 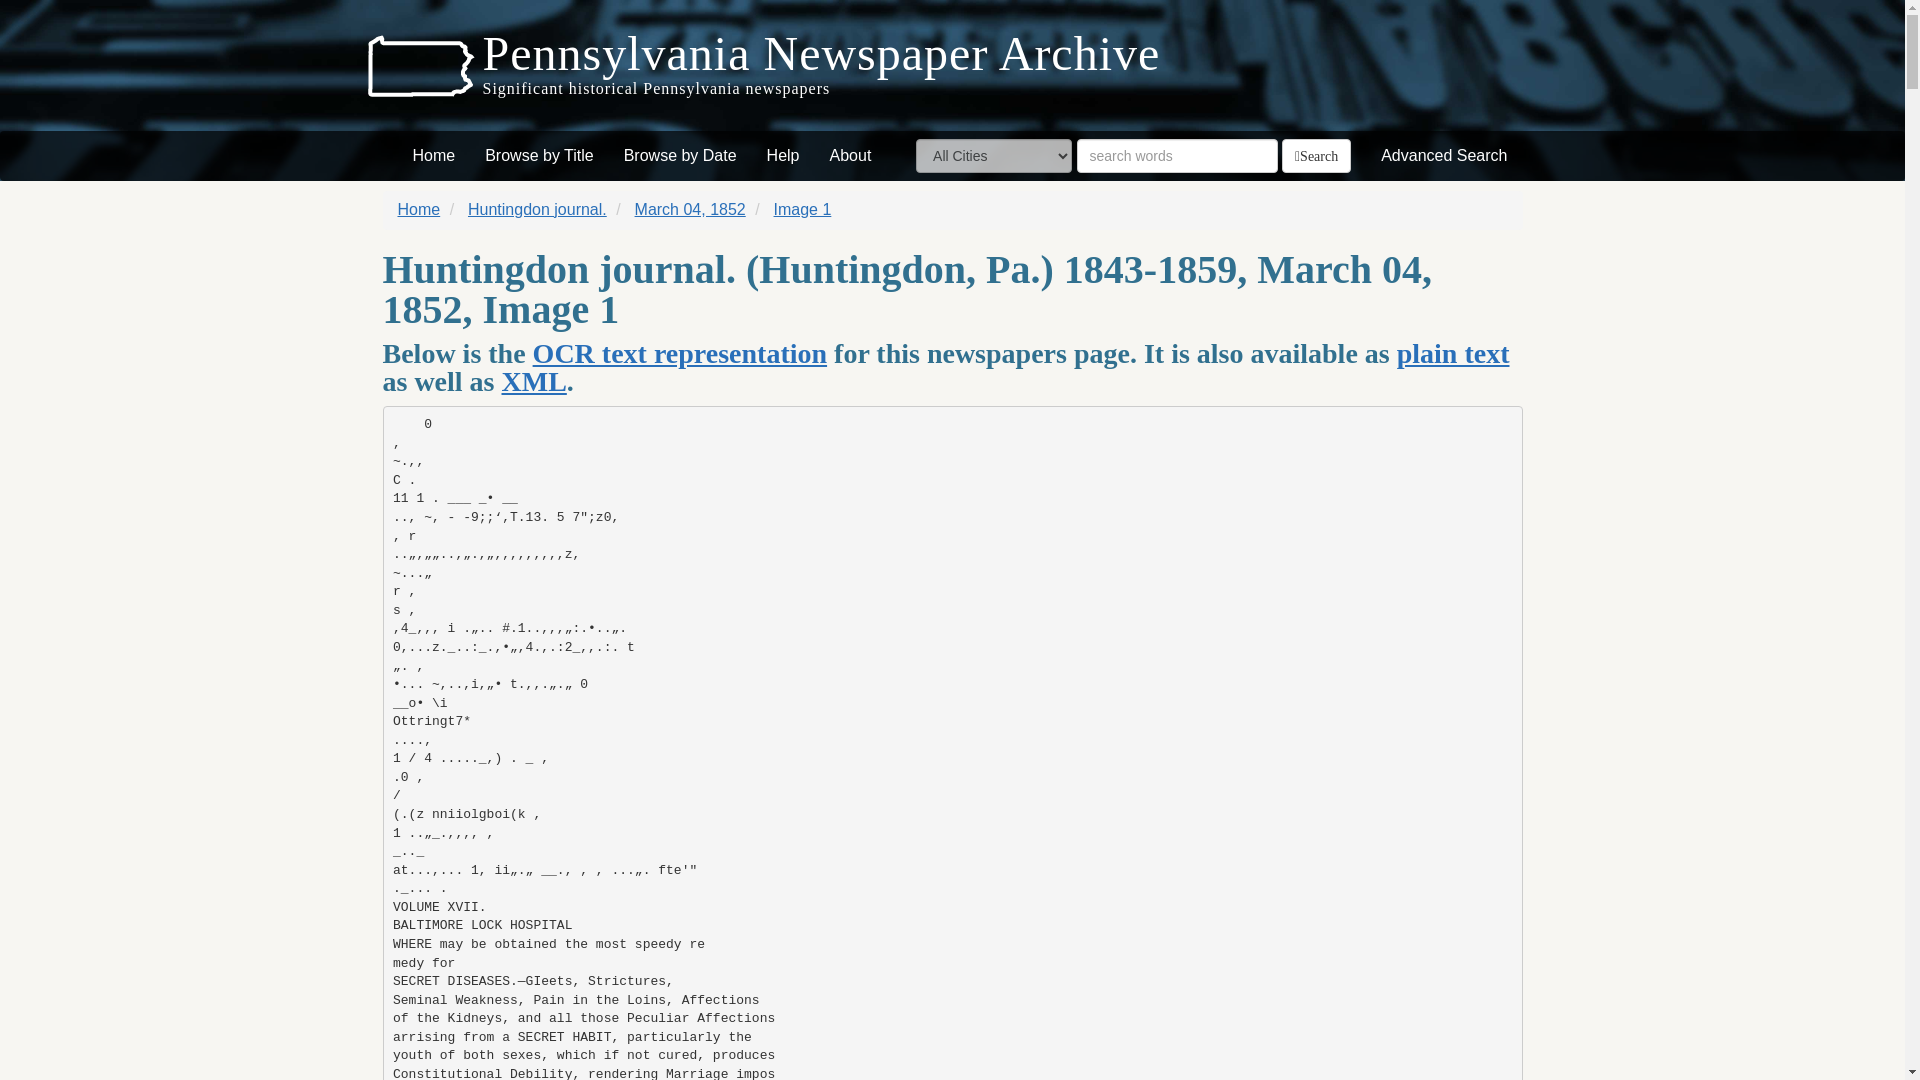 I want to click on About, so click(x=850, y=156).